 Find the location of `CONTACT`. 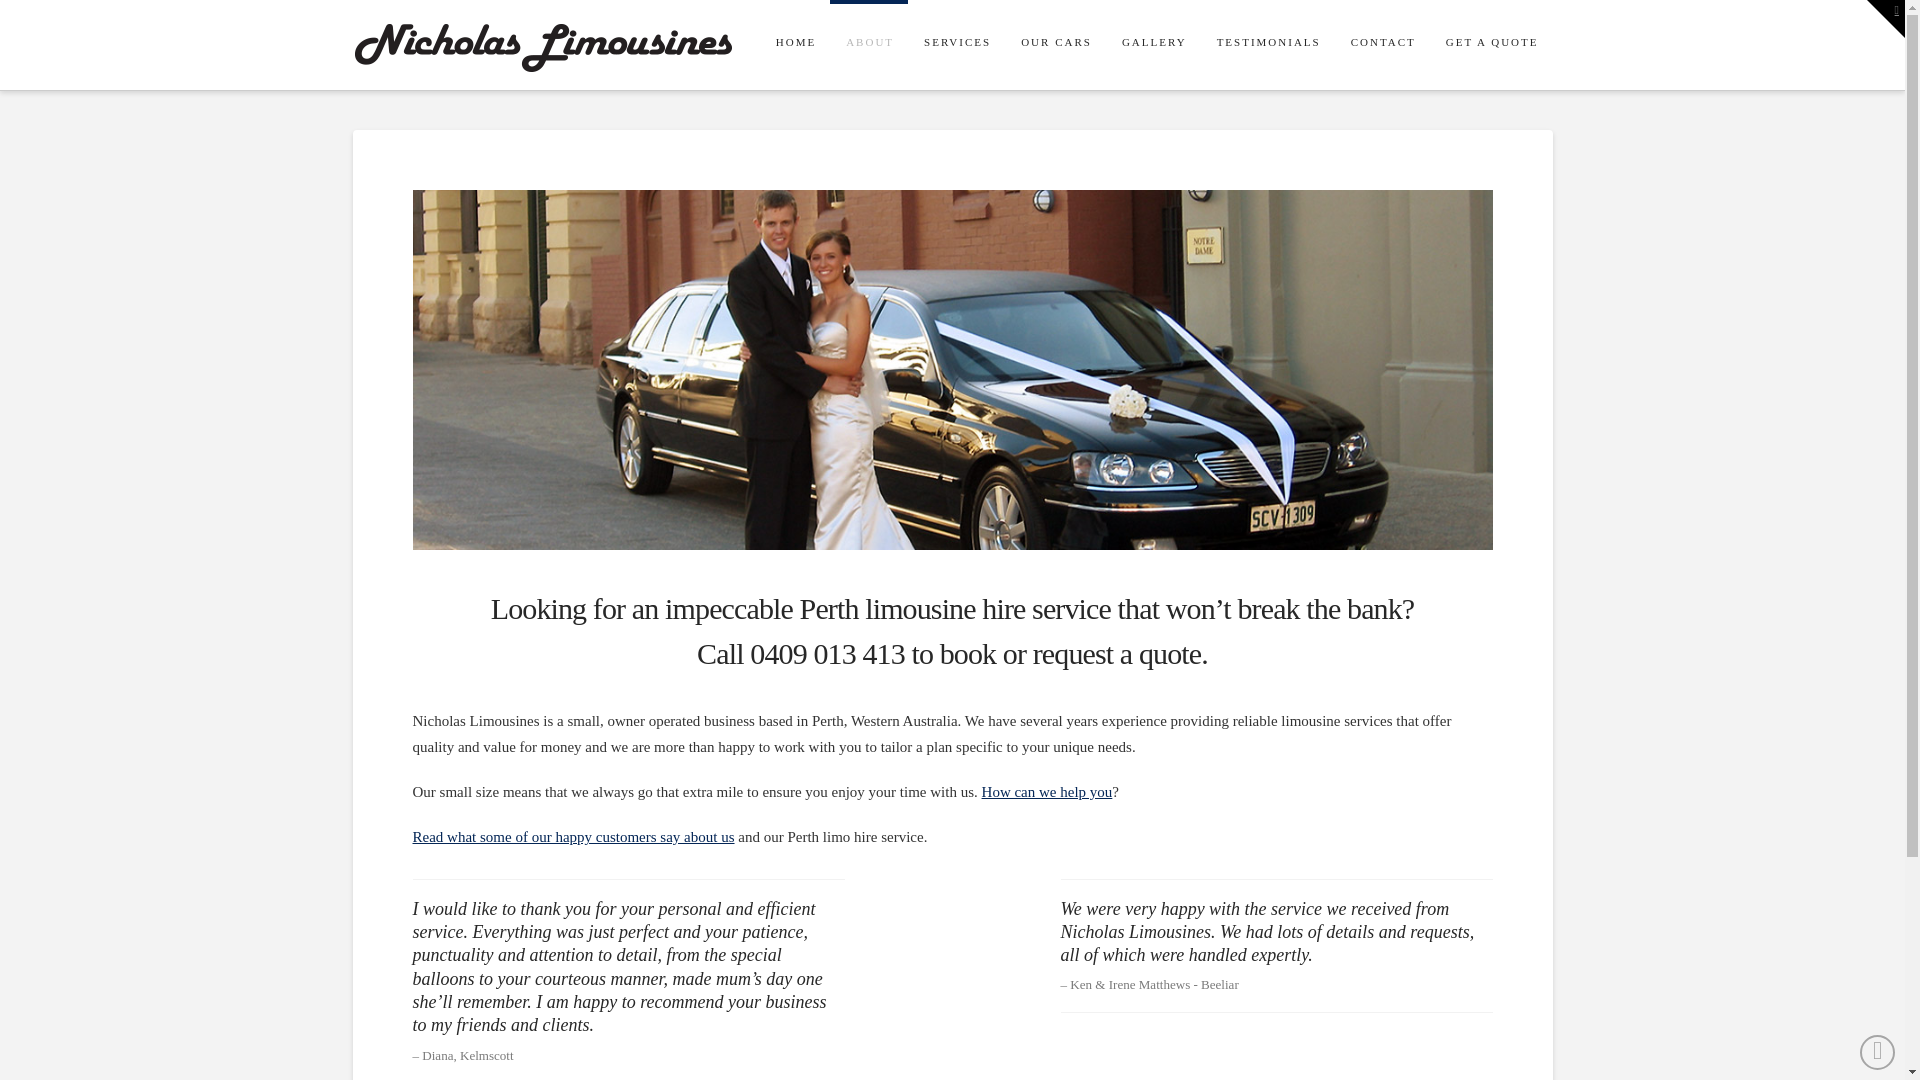

CONTACT is located at coordinates (1382, 45).